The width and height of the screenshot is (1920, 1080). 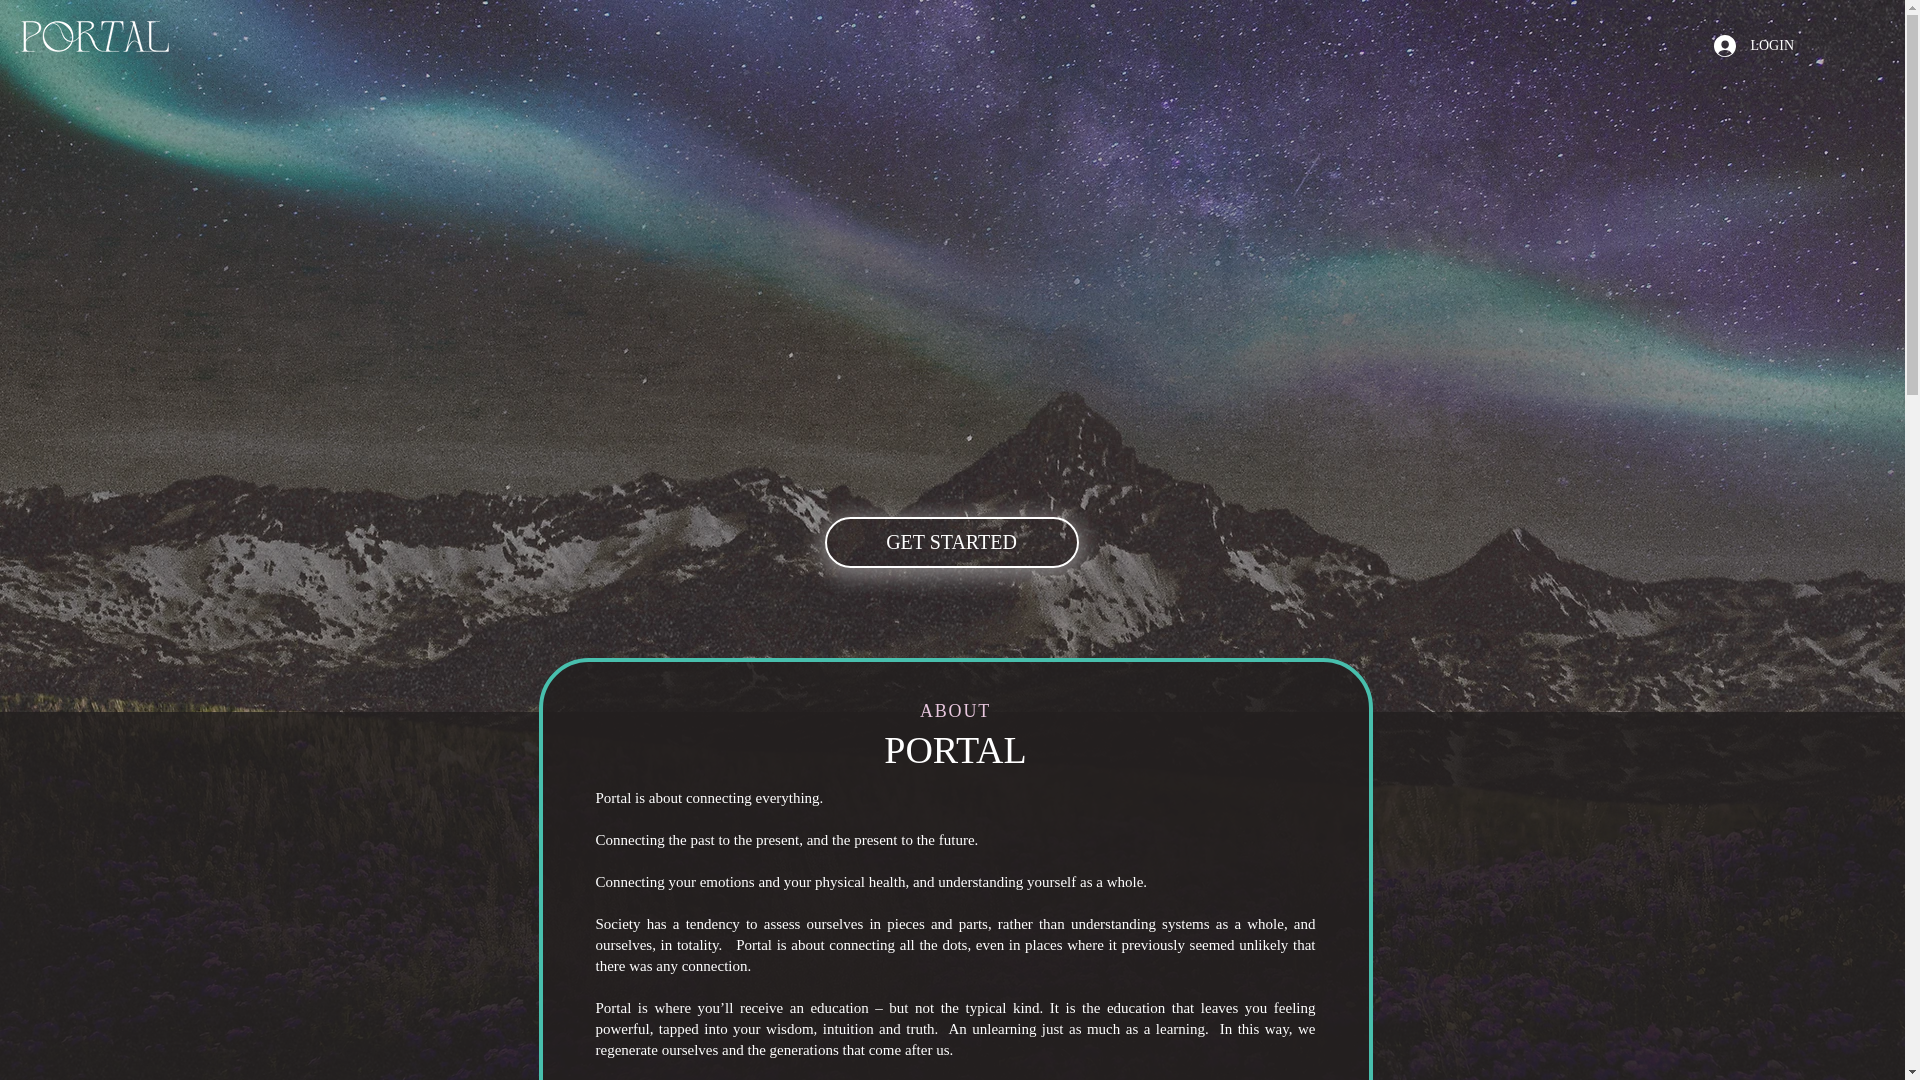 What do you see at coordinates (94, 36) in the screenshot?
I see `Primary Logo - White.png` at bounding box center [94, 36].